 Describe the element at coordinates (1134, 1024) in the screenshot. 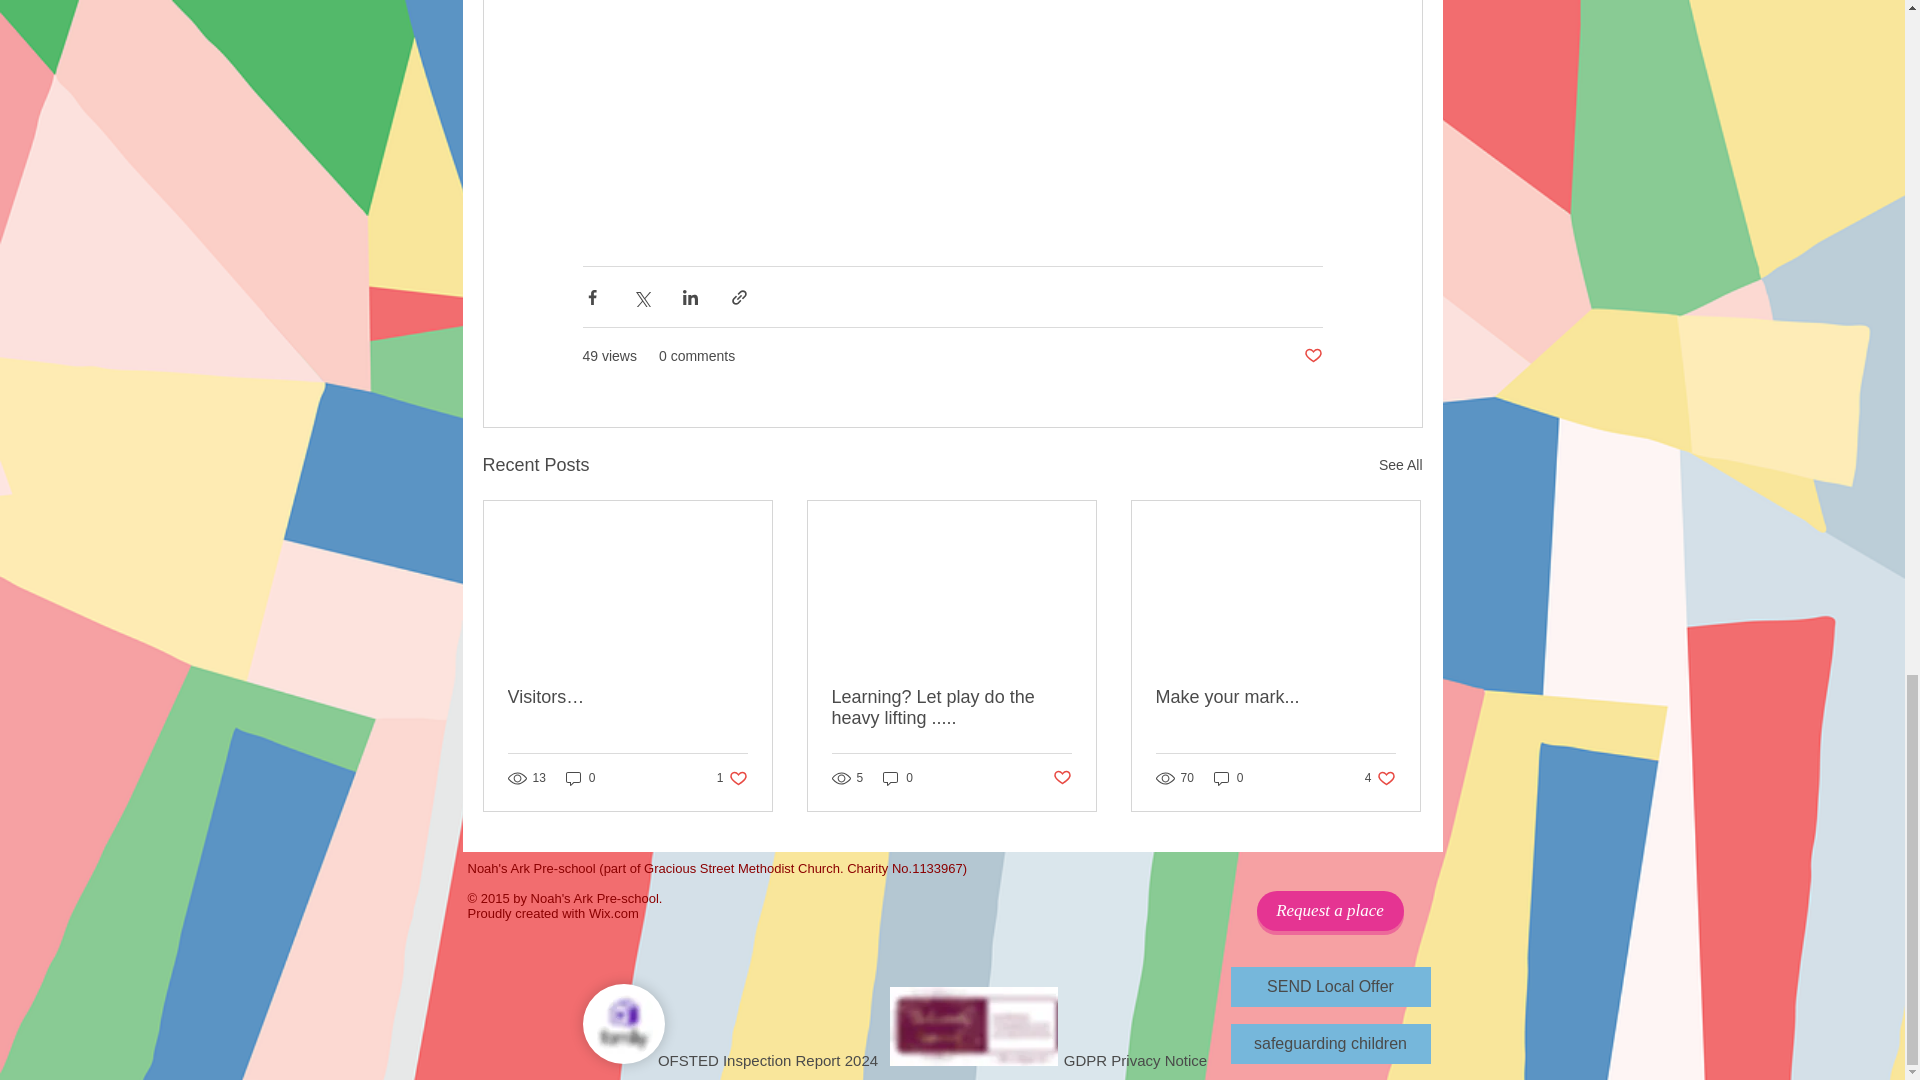

I see `GDPR Privacy Notice` at that location.